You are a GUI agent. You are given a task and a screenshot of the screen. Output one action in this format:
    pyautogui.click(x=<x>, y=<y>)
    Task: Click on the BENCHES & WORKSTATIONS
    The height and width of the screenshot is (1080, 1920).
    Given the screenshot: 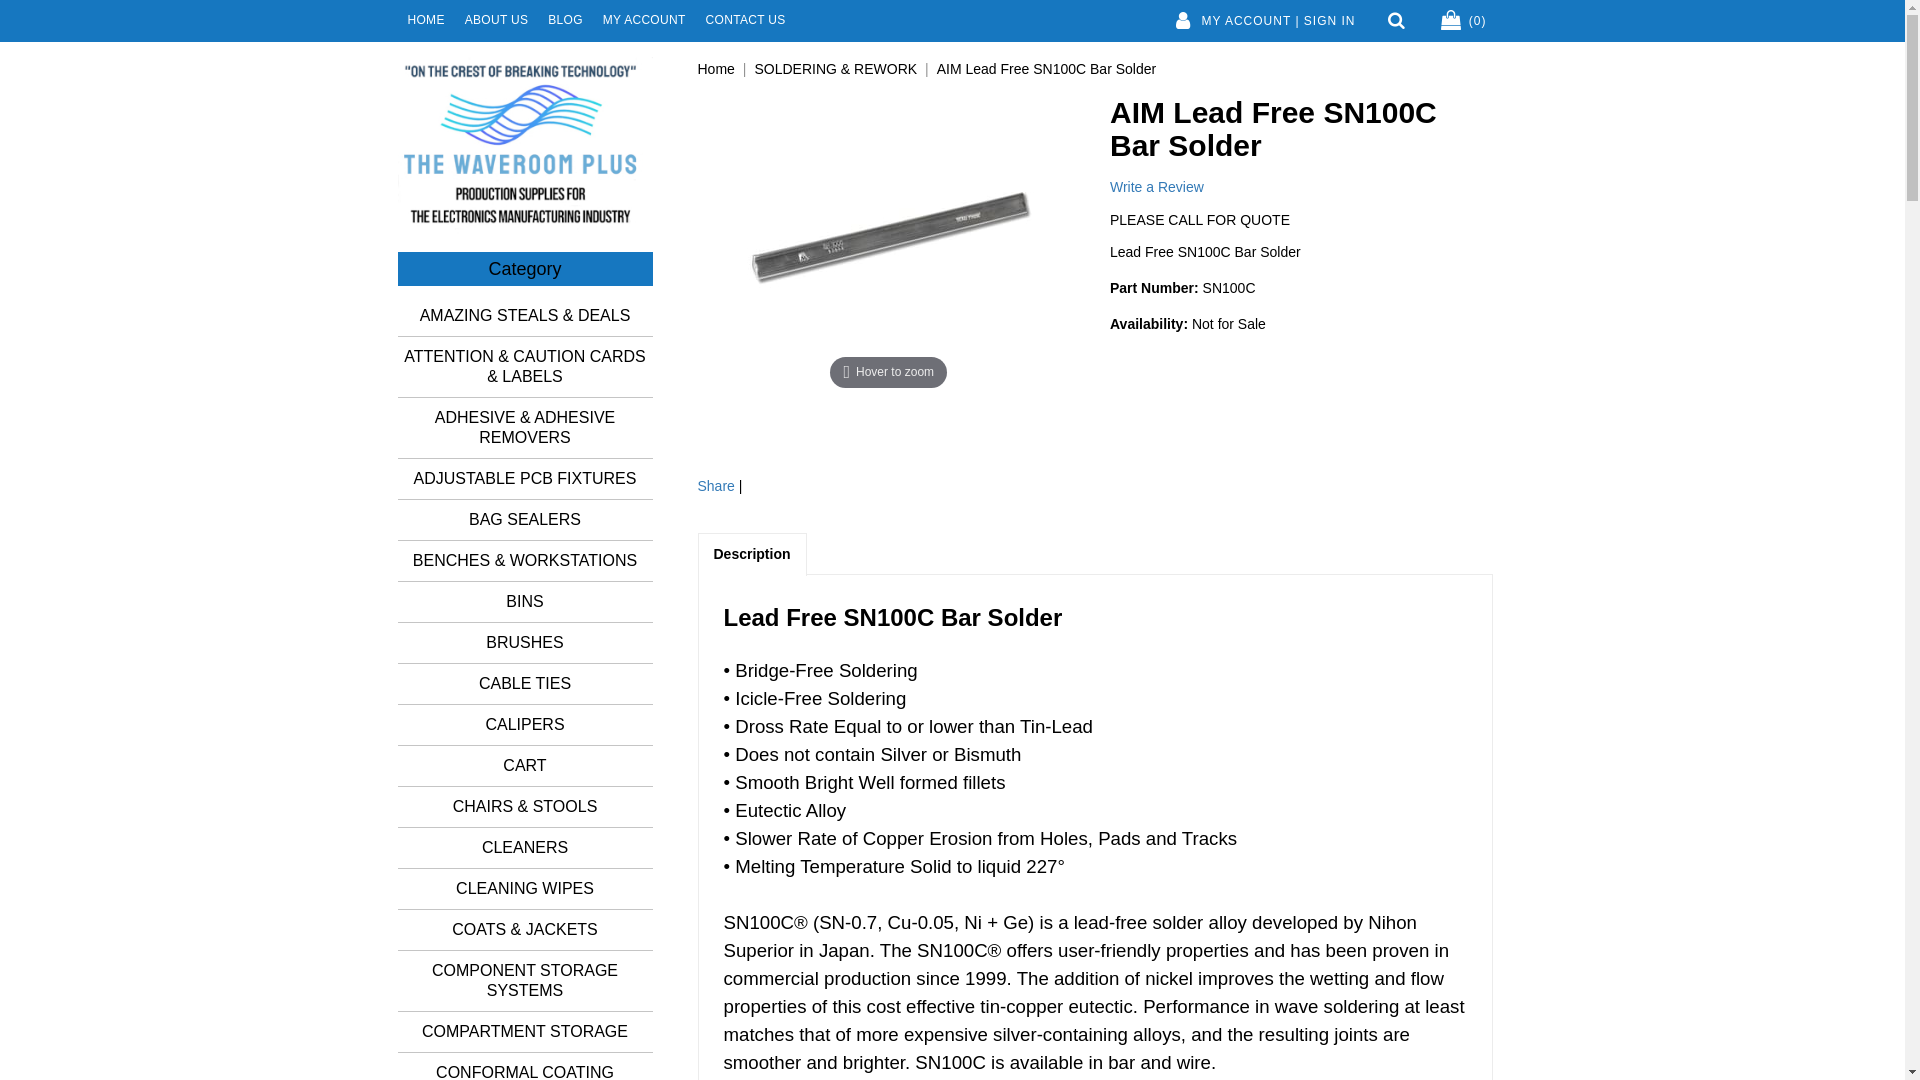 What is the action you would take?
    pyautogui.click(x=526, y=561)
    